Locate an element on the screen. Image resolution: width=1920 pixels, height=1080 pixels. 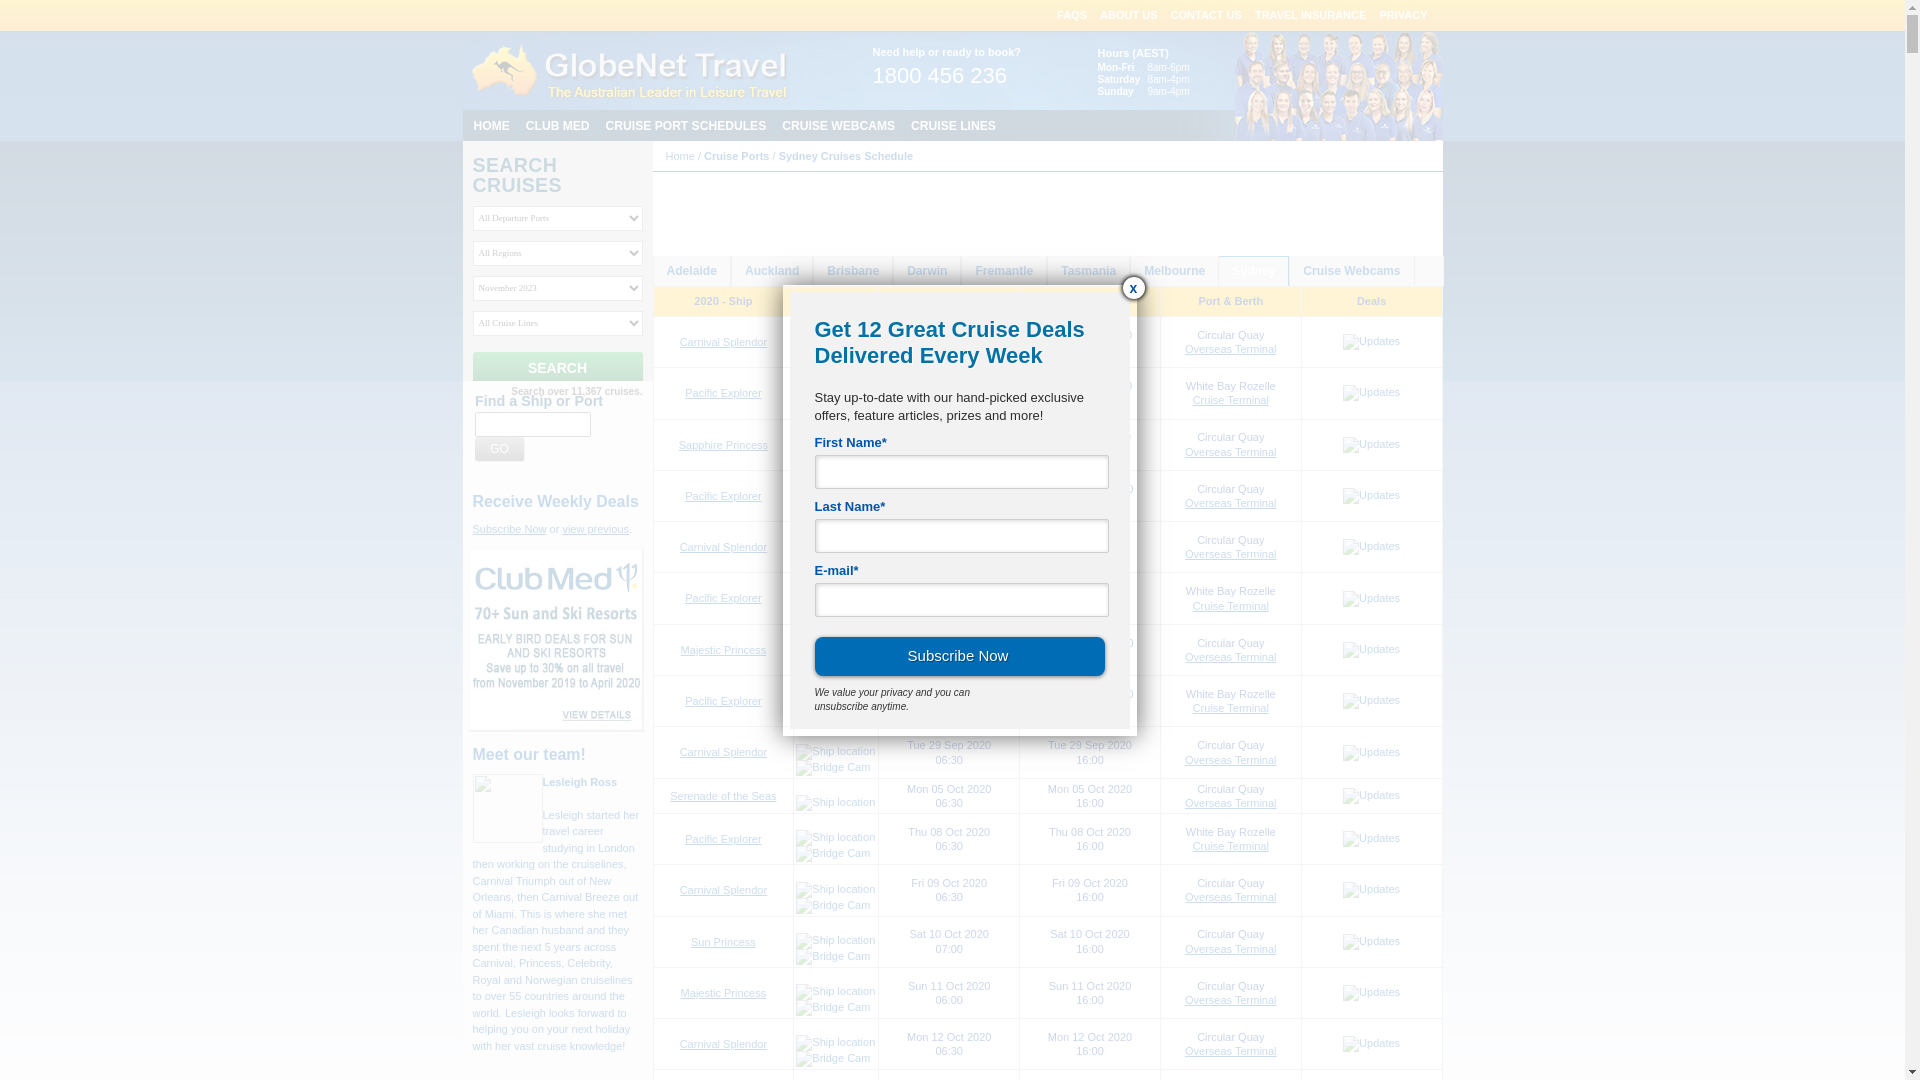
HOME is located at coordinates (492, 126).